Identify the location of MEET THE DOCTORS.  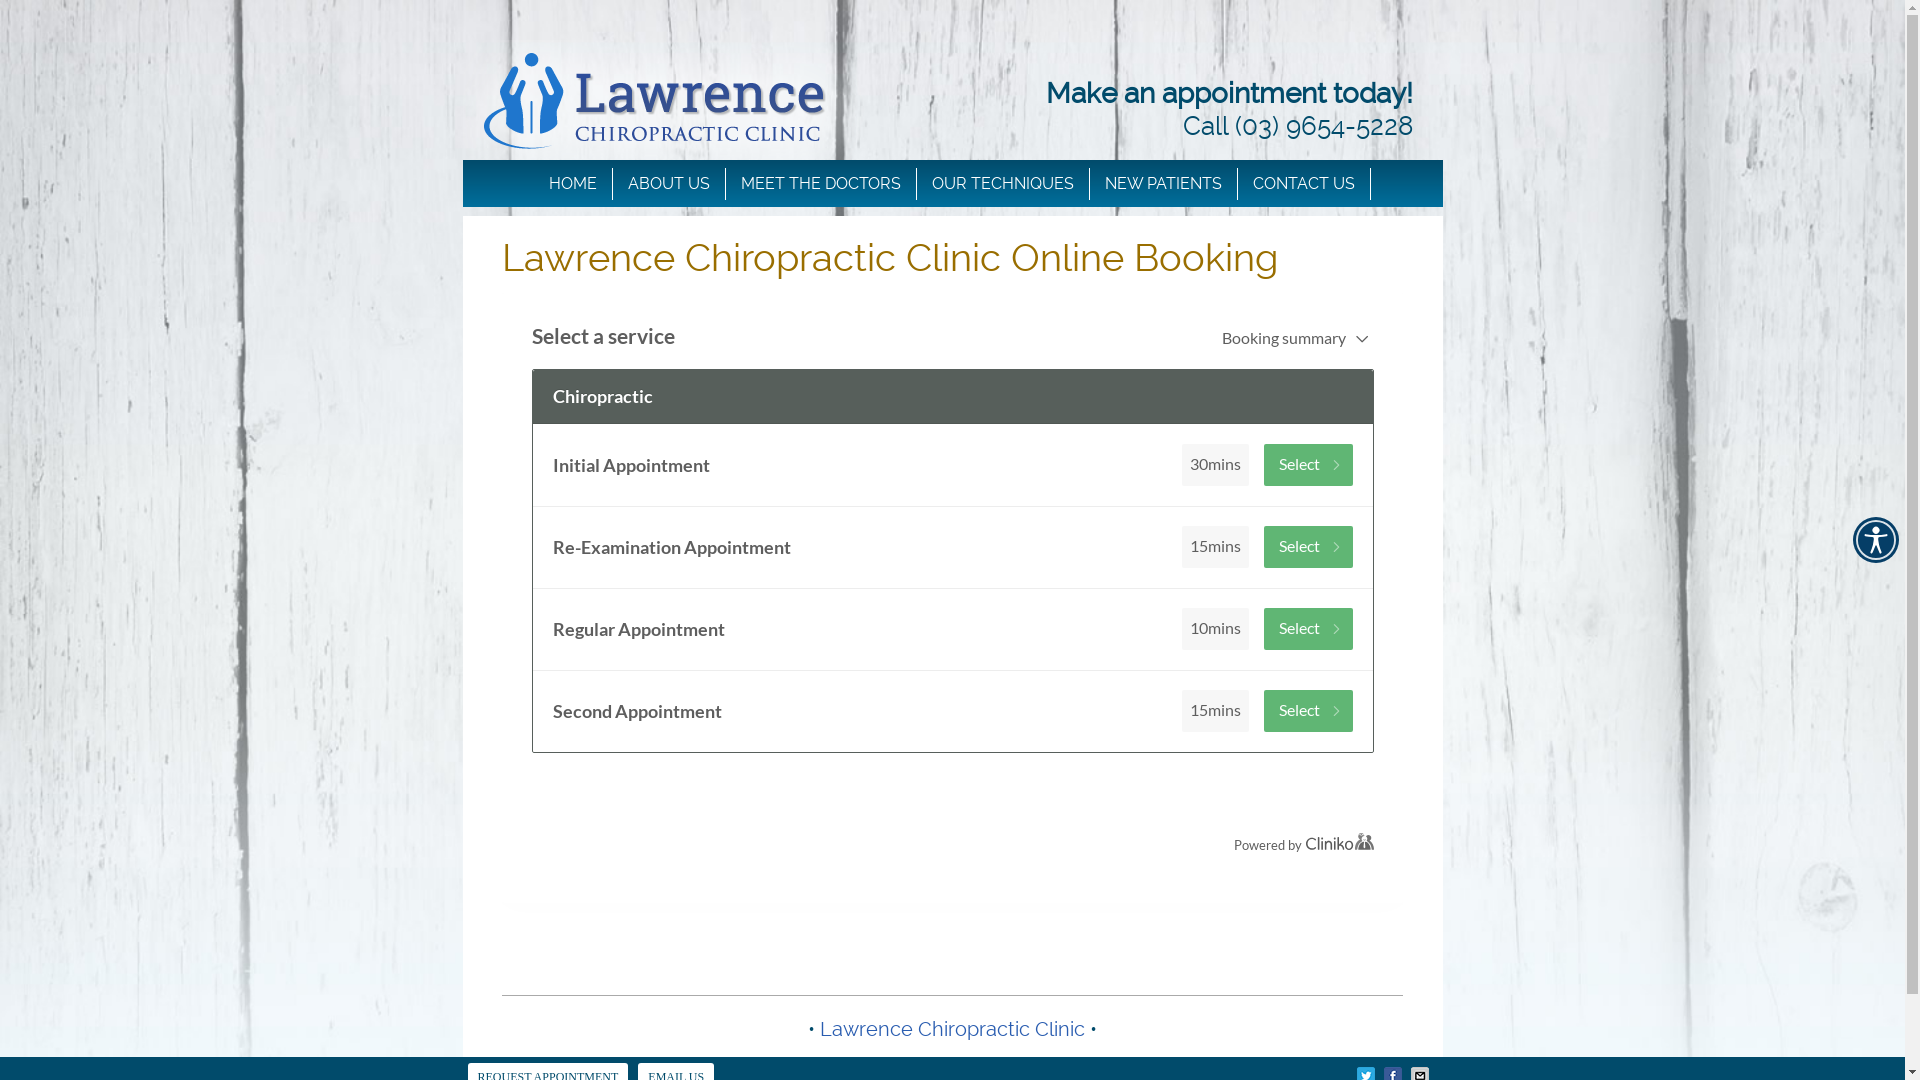
(822, 184).